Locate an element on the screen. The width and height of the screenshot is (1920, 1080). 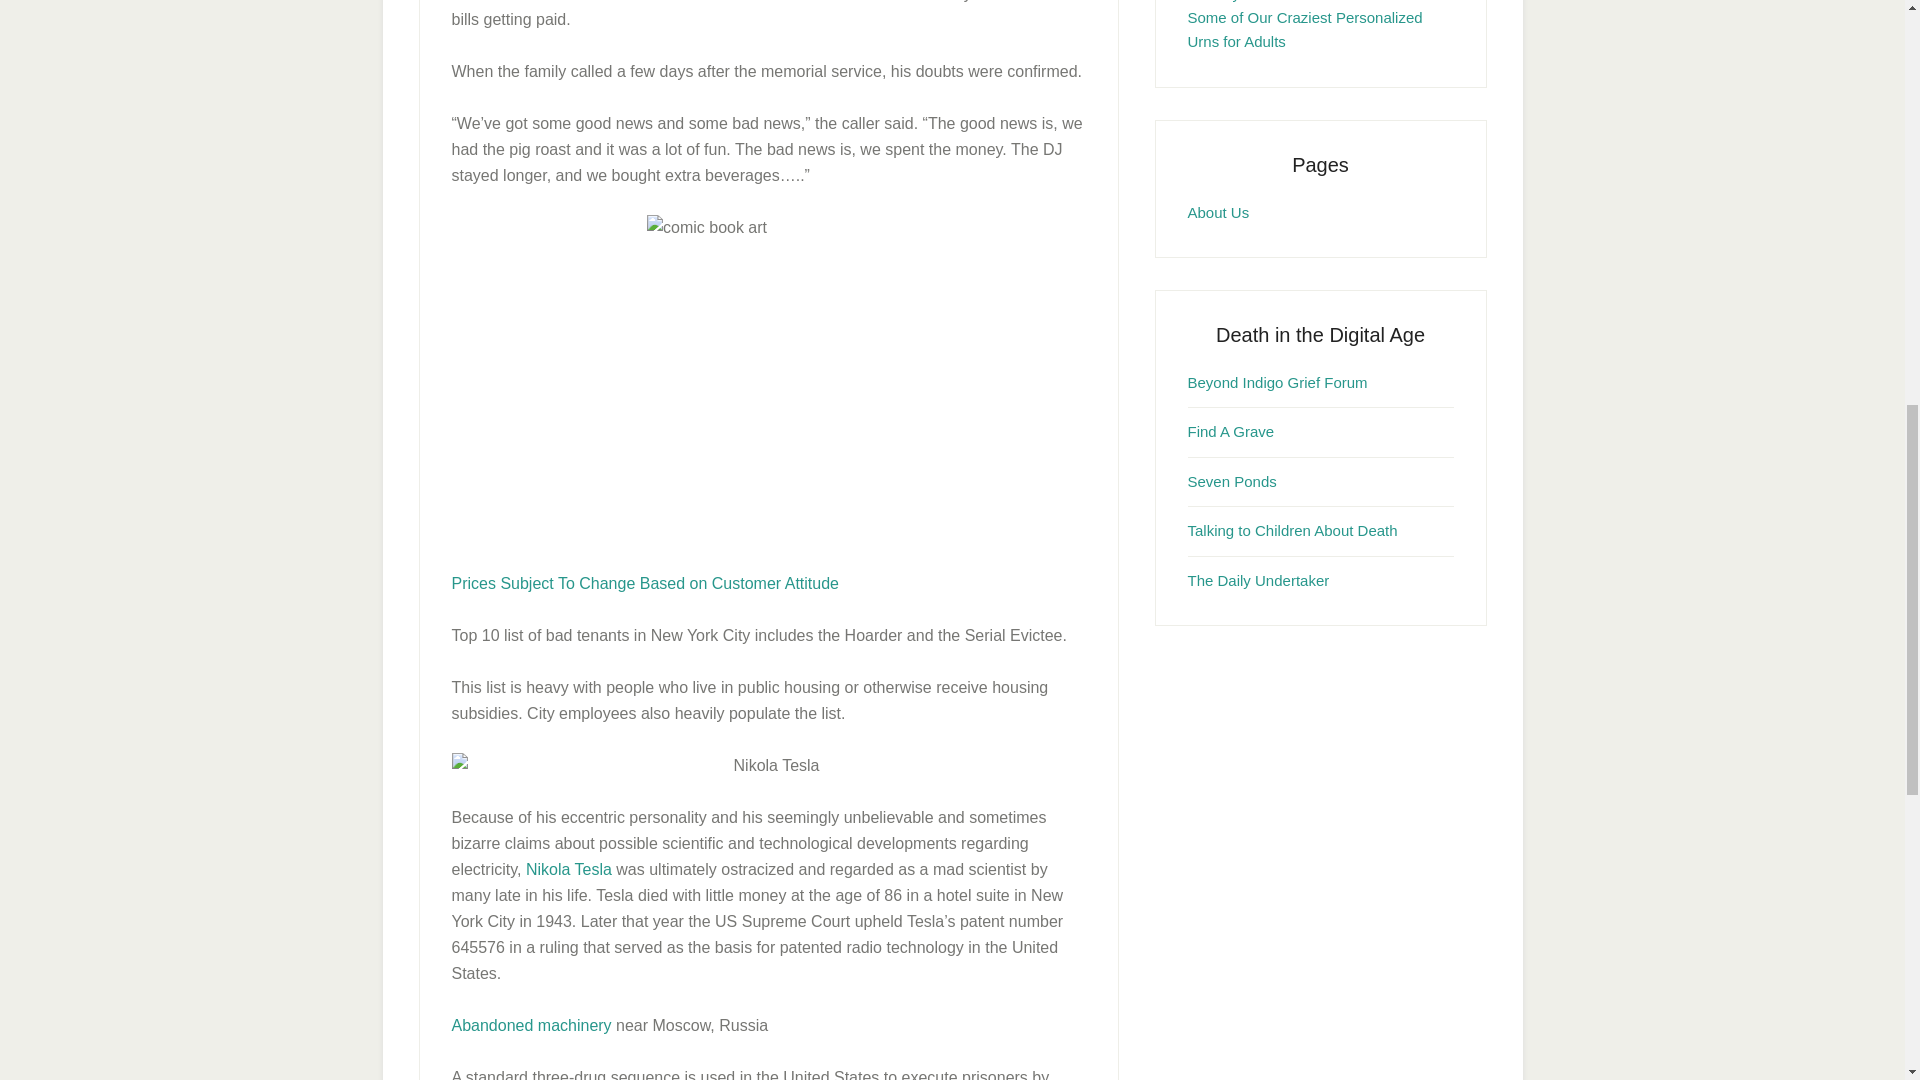
Talking to Children About Death is located at coordinates (1292, 530).